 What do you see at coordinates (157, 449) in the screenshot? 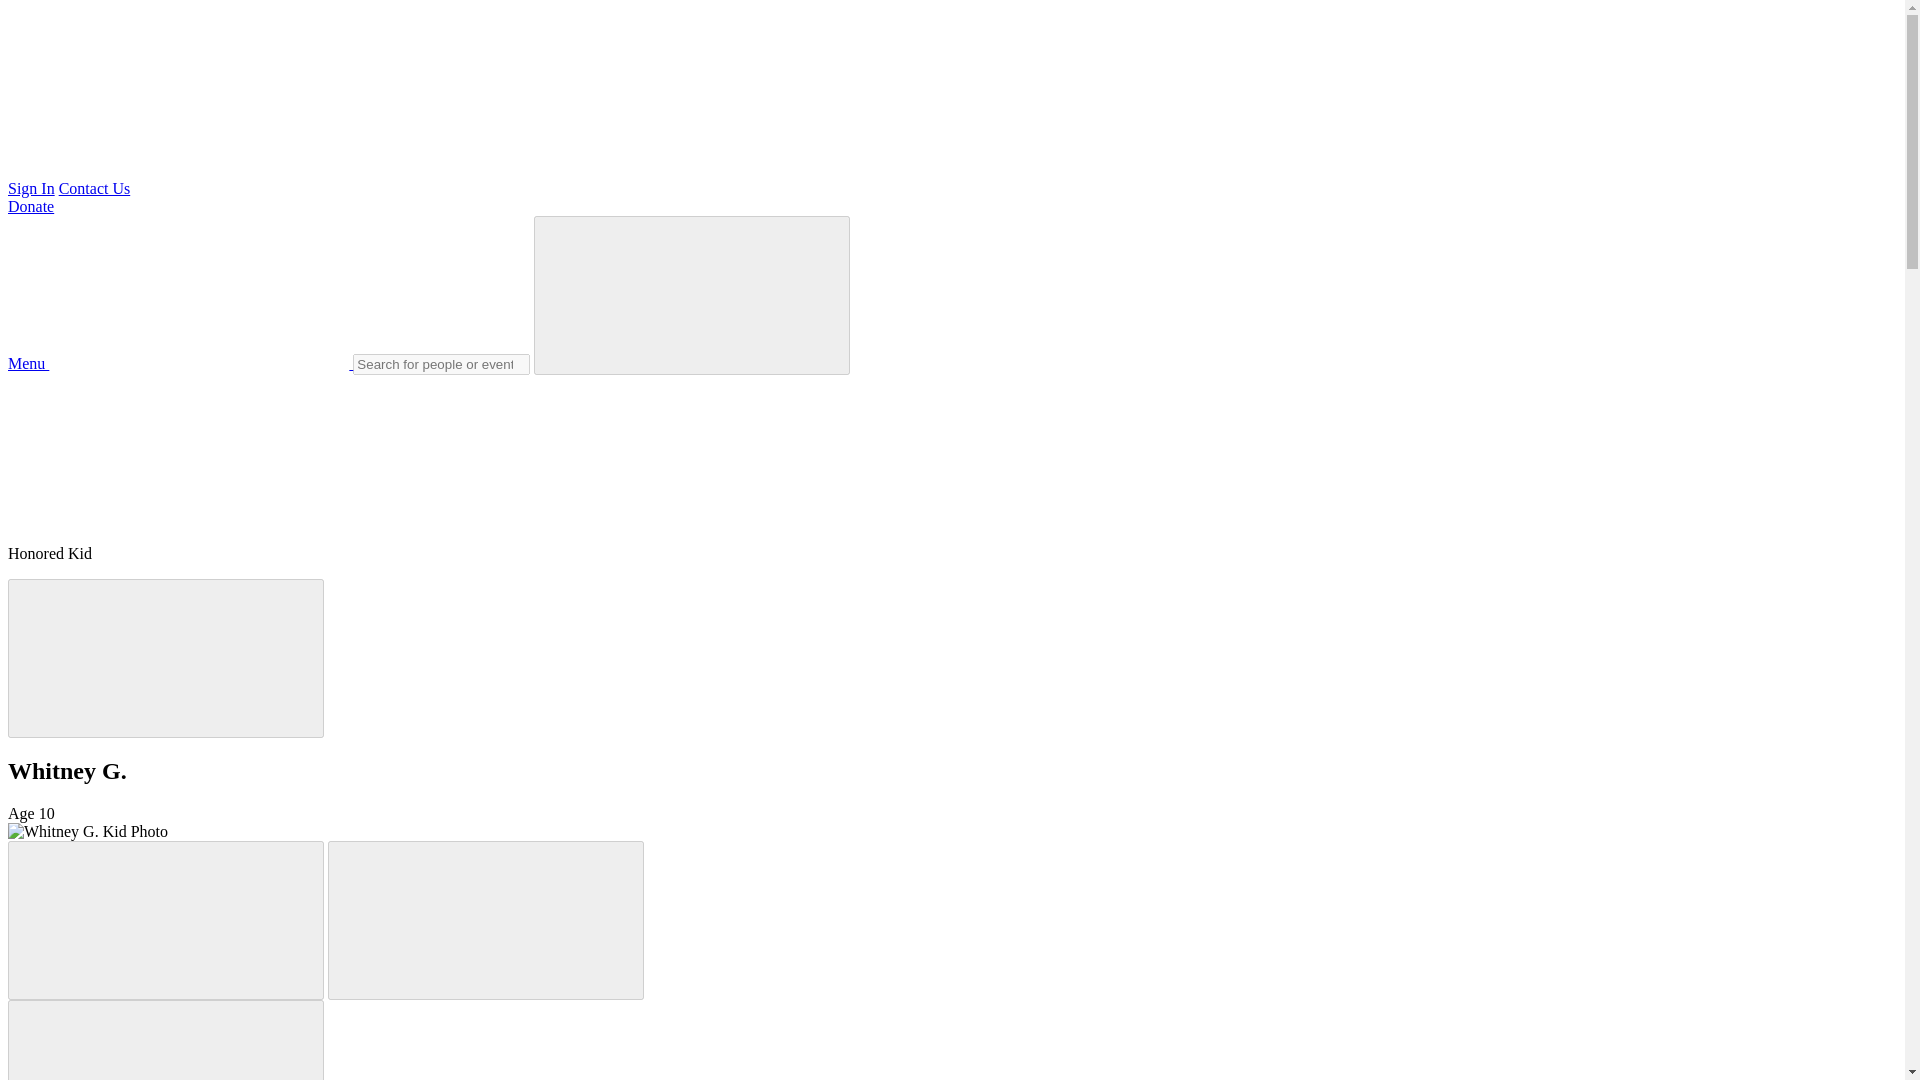
I see `info heart gift pin clock View on Map View Facebook Page` at bounding box center [157, 449].